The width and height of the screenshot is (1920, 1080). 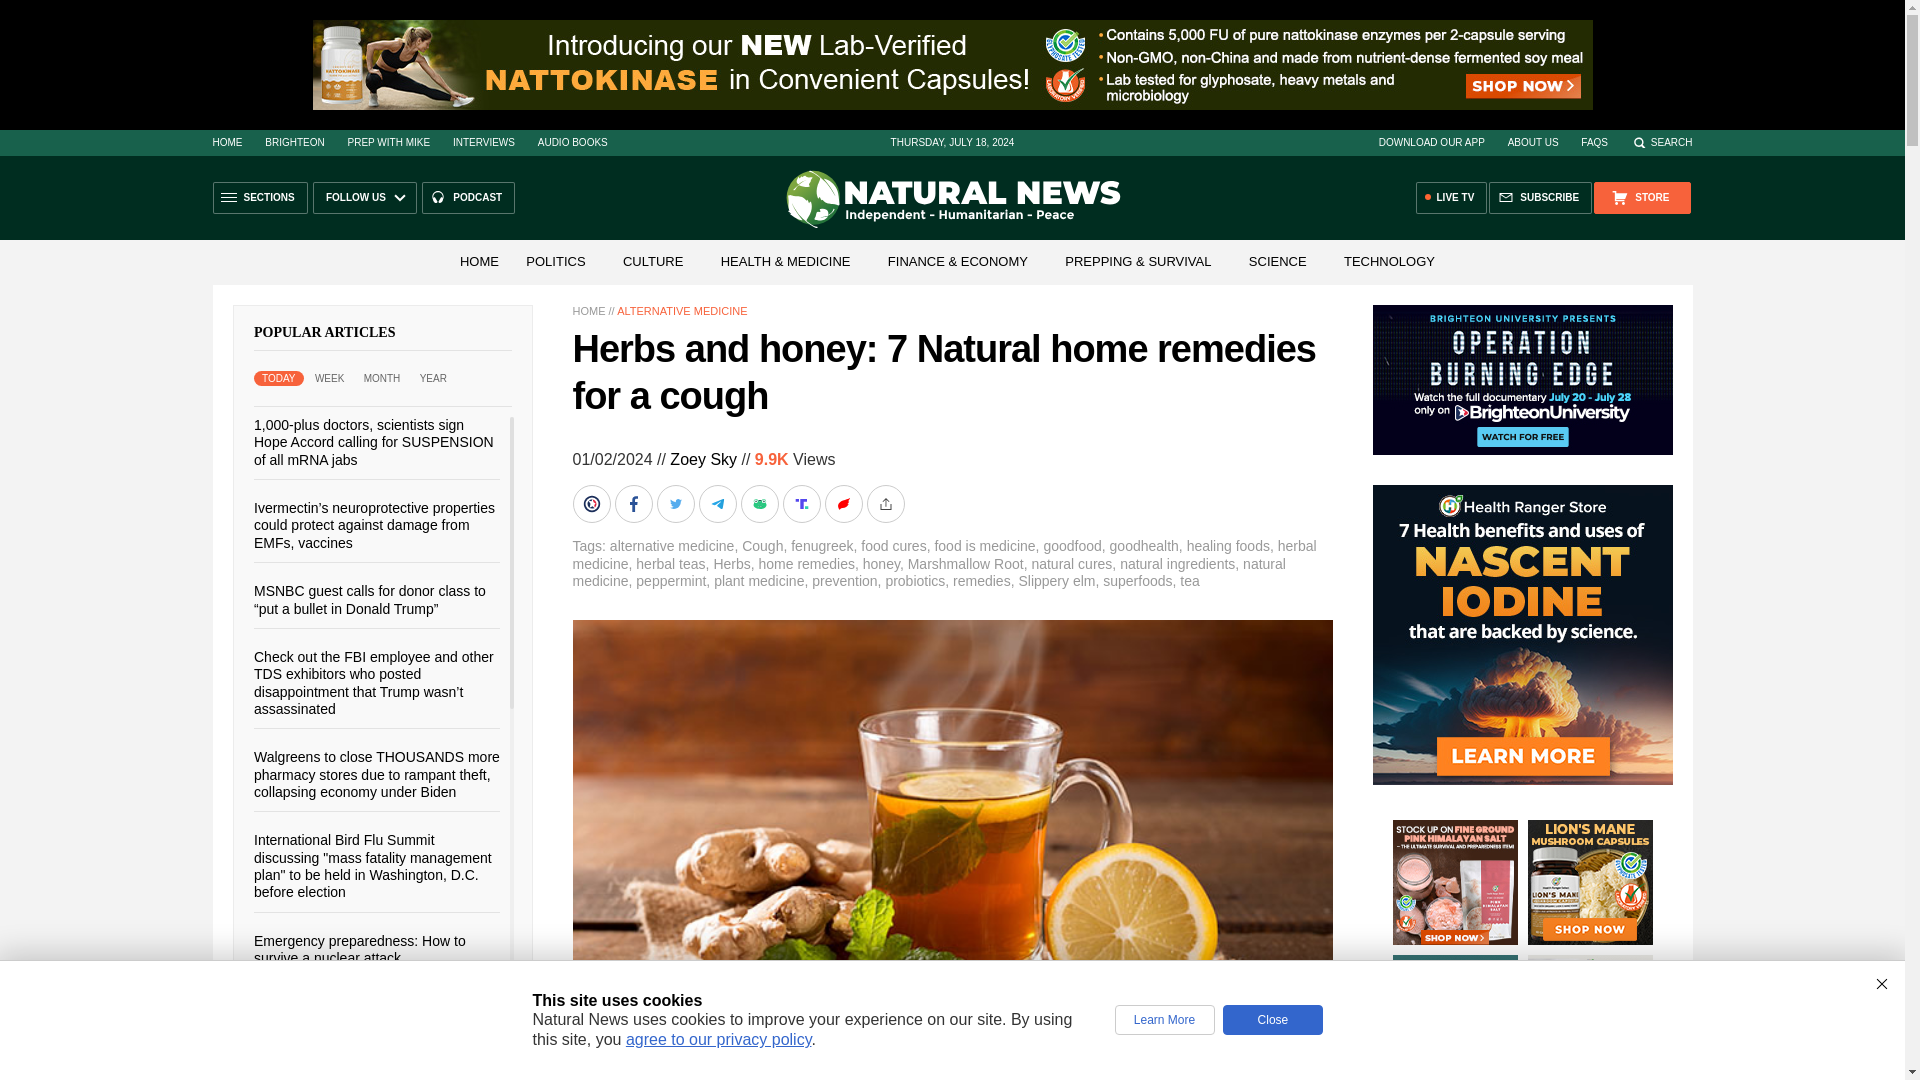 What do you see at coordinates (572, 142) in the screenshot?
I see `AUDIO BOOKS` at bounding box center [572, 142].